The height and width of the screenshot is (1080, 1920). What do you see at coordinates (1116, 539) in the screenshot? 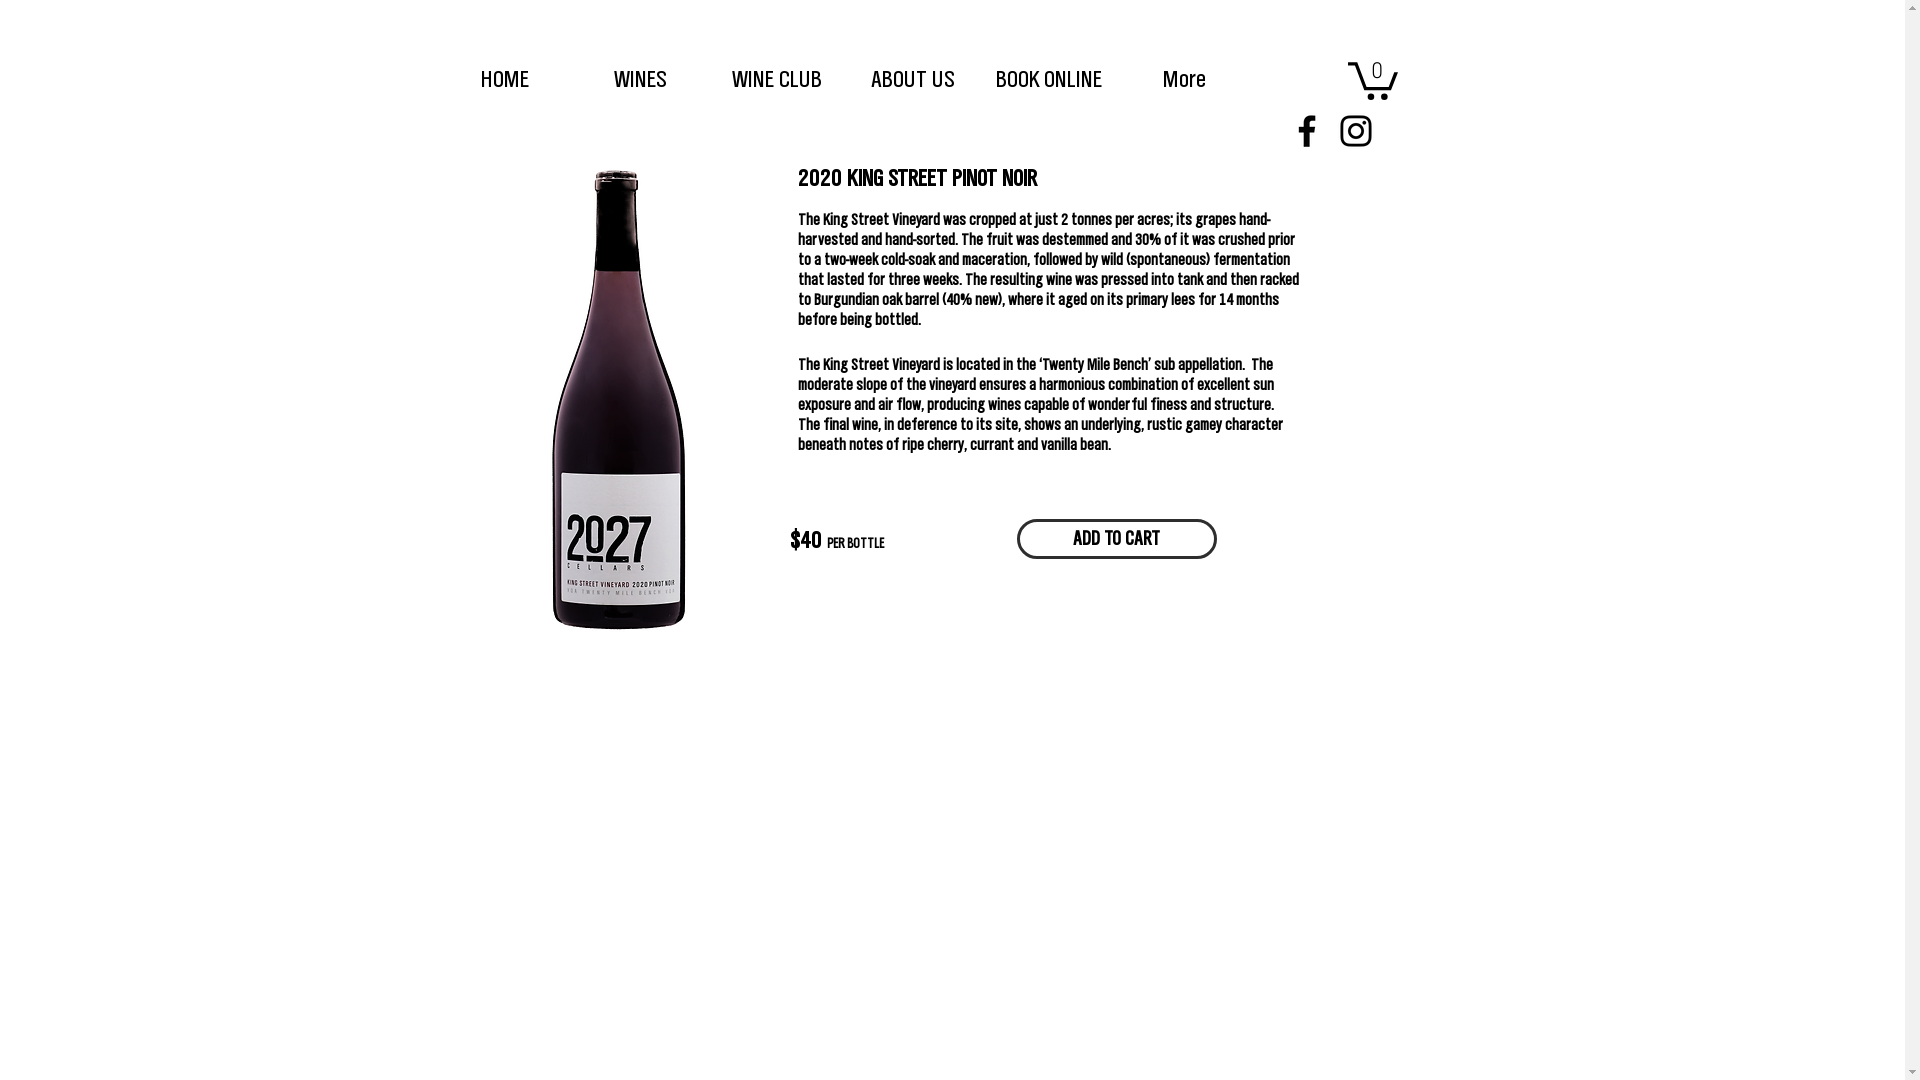
I see `ADD TO CART` at bounding box center [1116, 539].